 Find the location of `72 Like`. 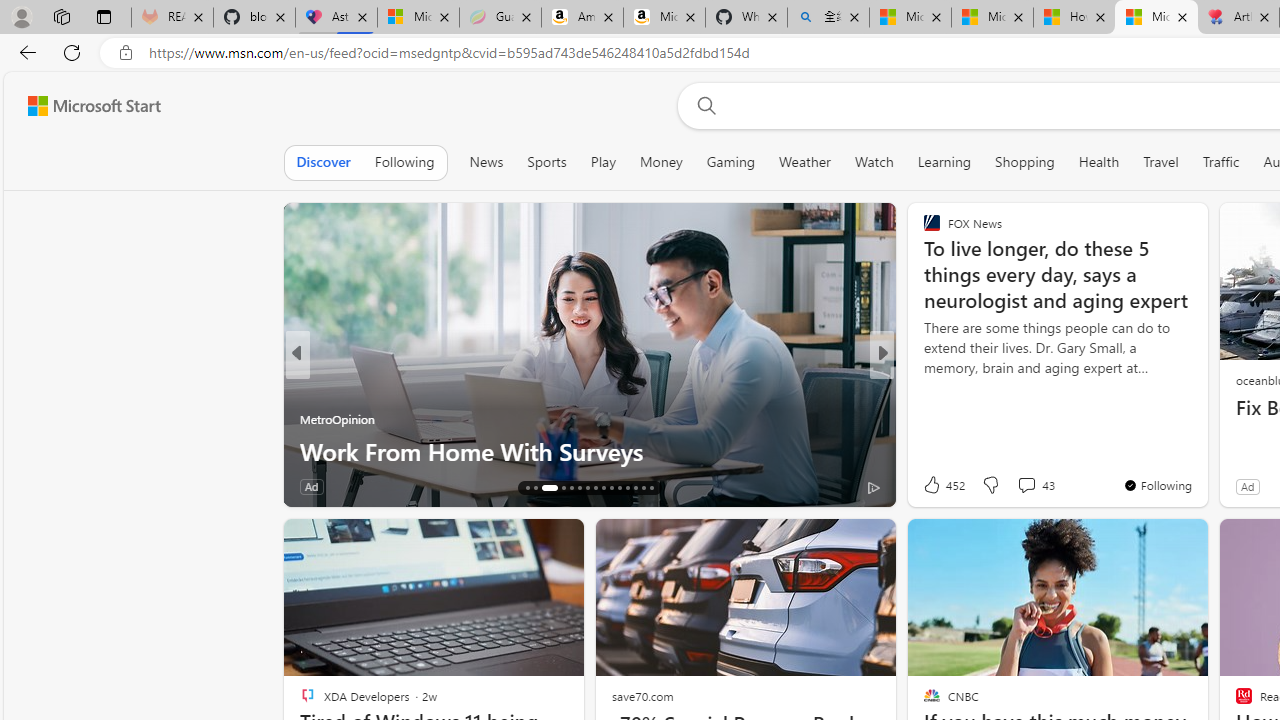

72 Like is located at coordinates (934, 486).